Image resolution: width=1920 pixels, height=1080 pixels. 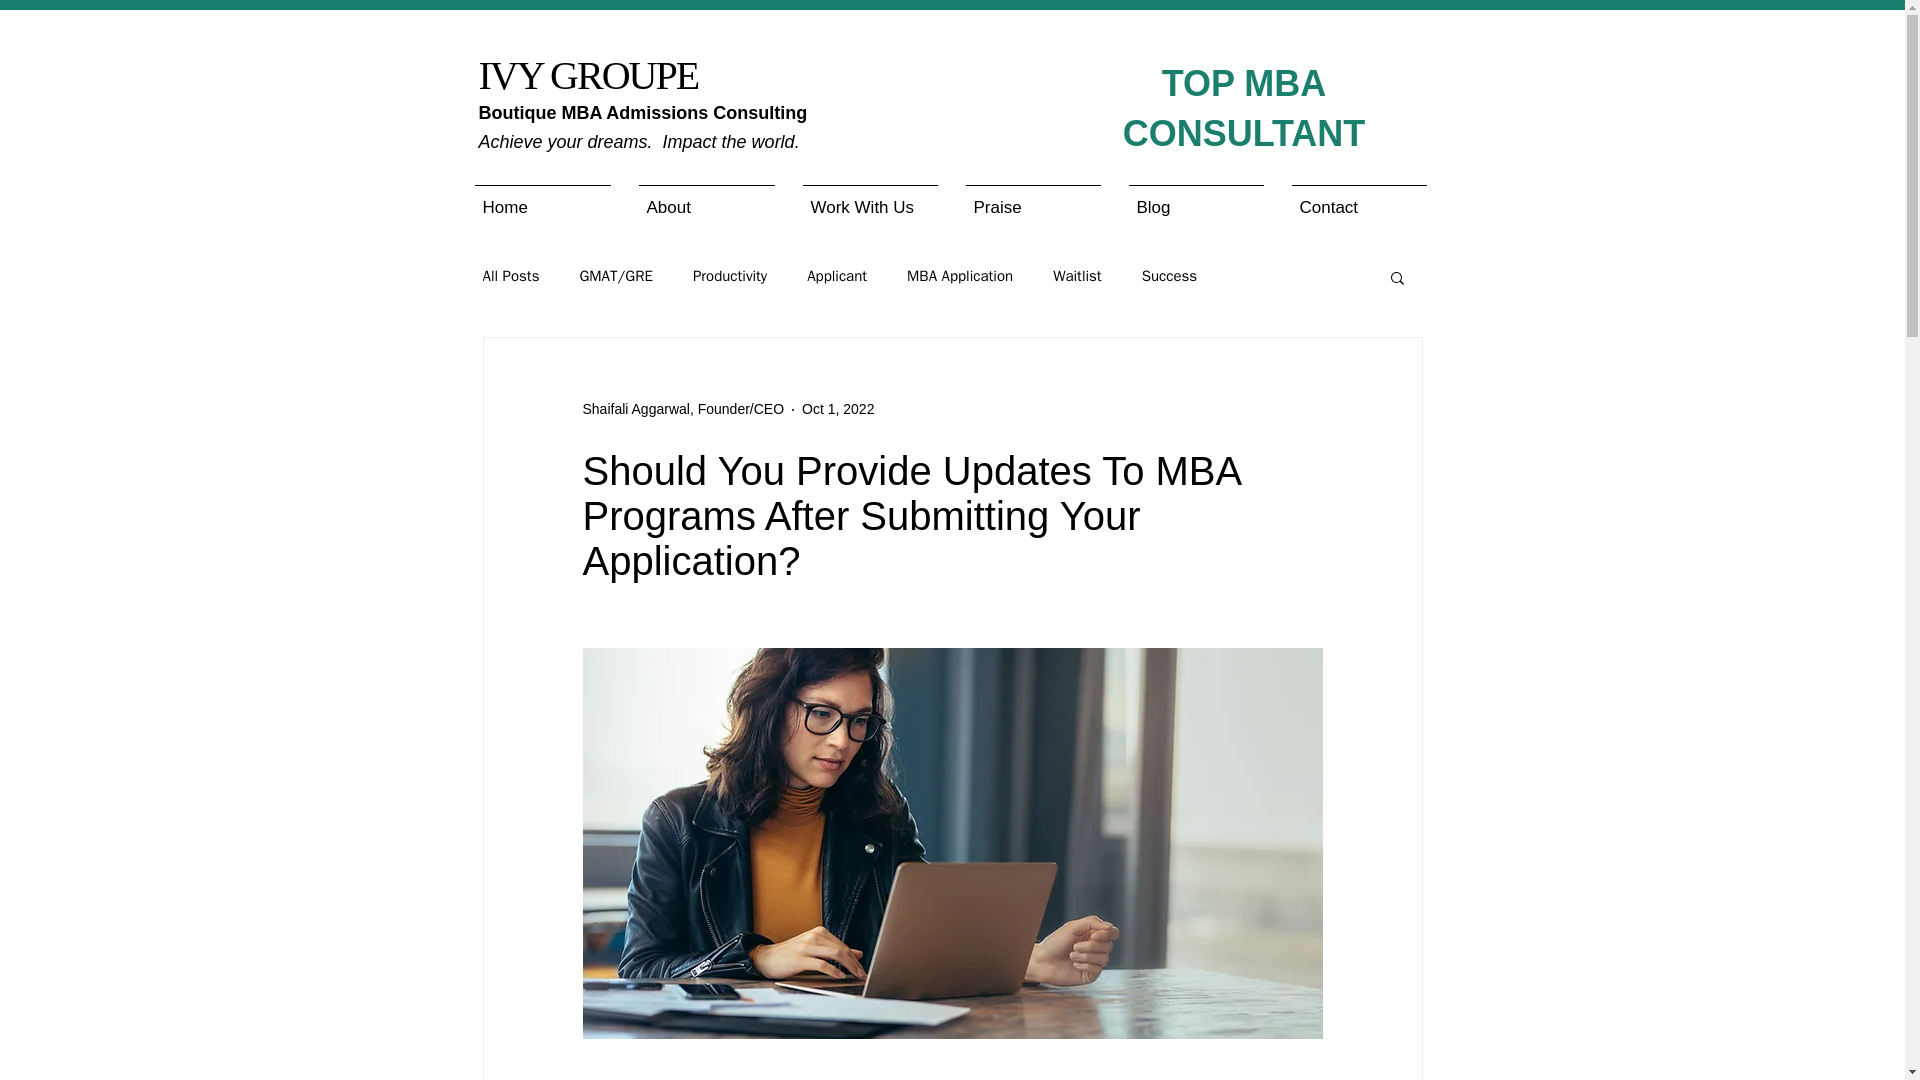 I want to click on Waitlist, so click(x=1077, y=276).